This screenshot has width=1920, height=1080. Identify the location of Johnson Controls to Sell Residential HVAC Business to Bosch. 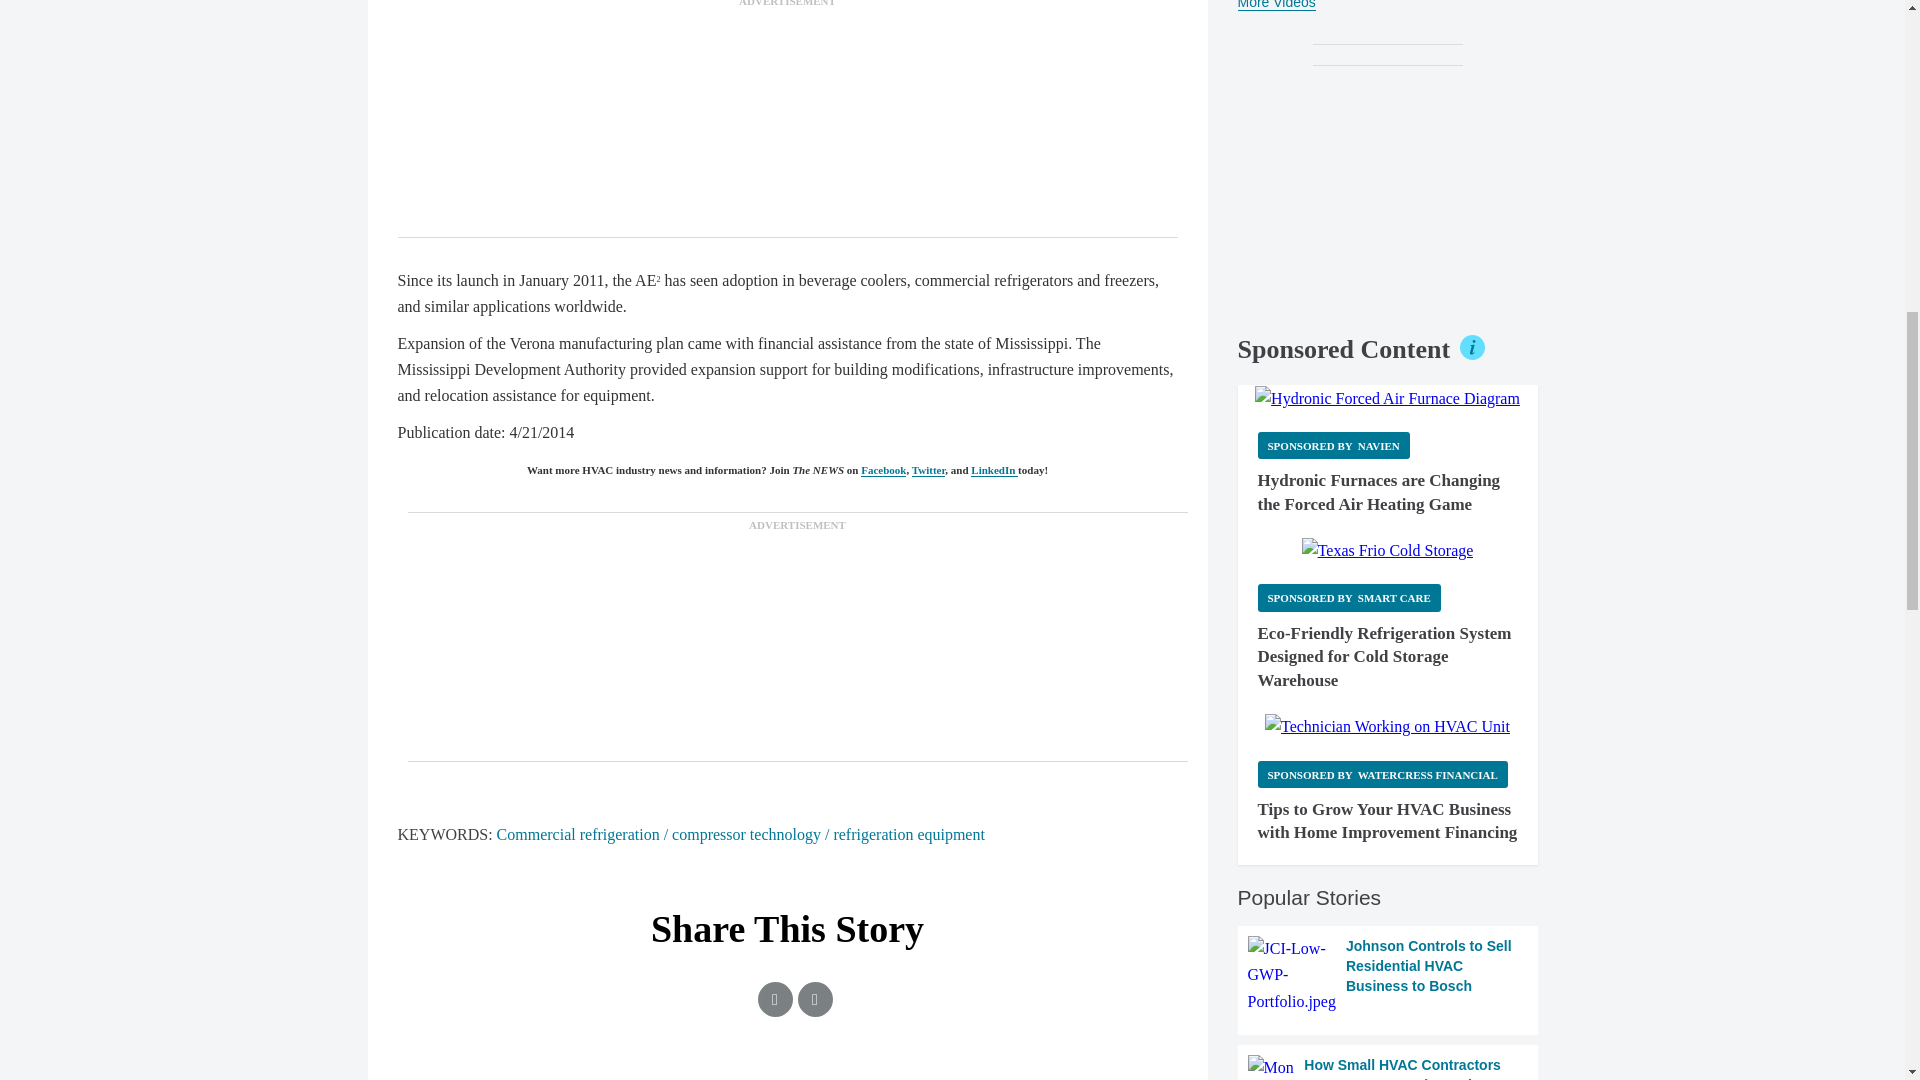
(1388, 976).